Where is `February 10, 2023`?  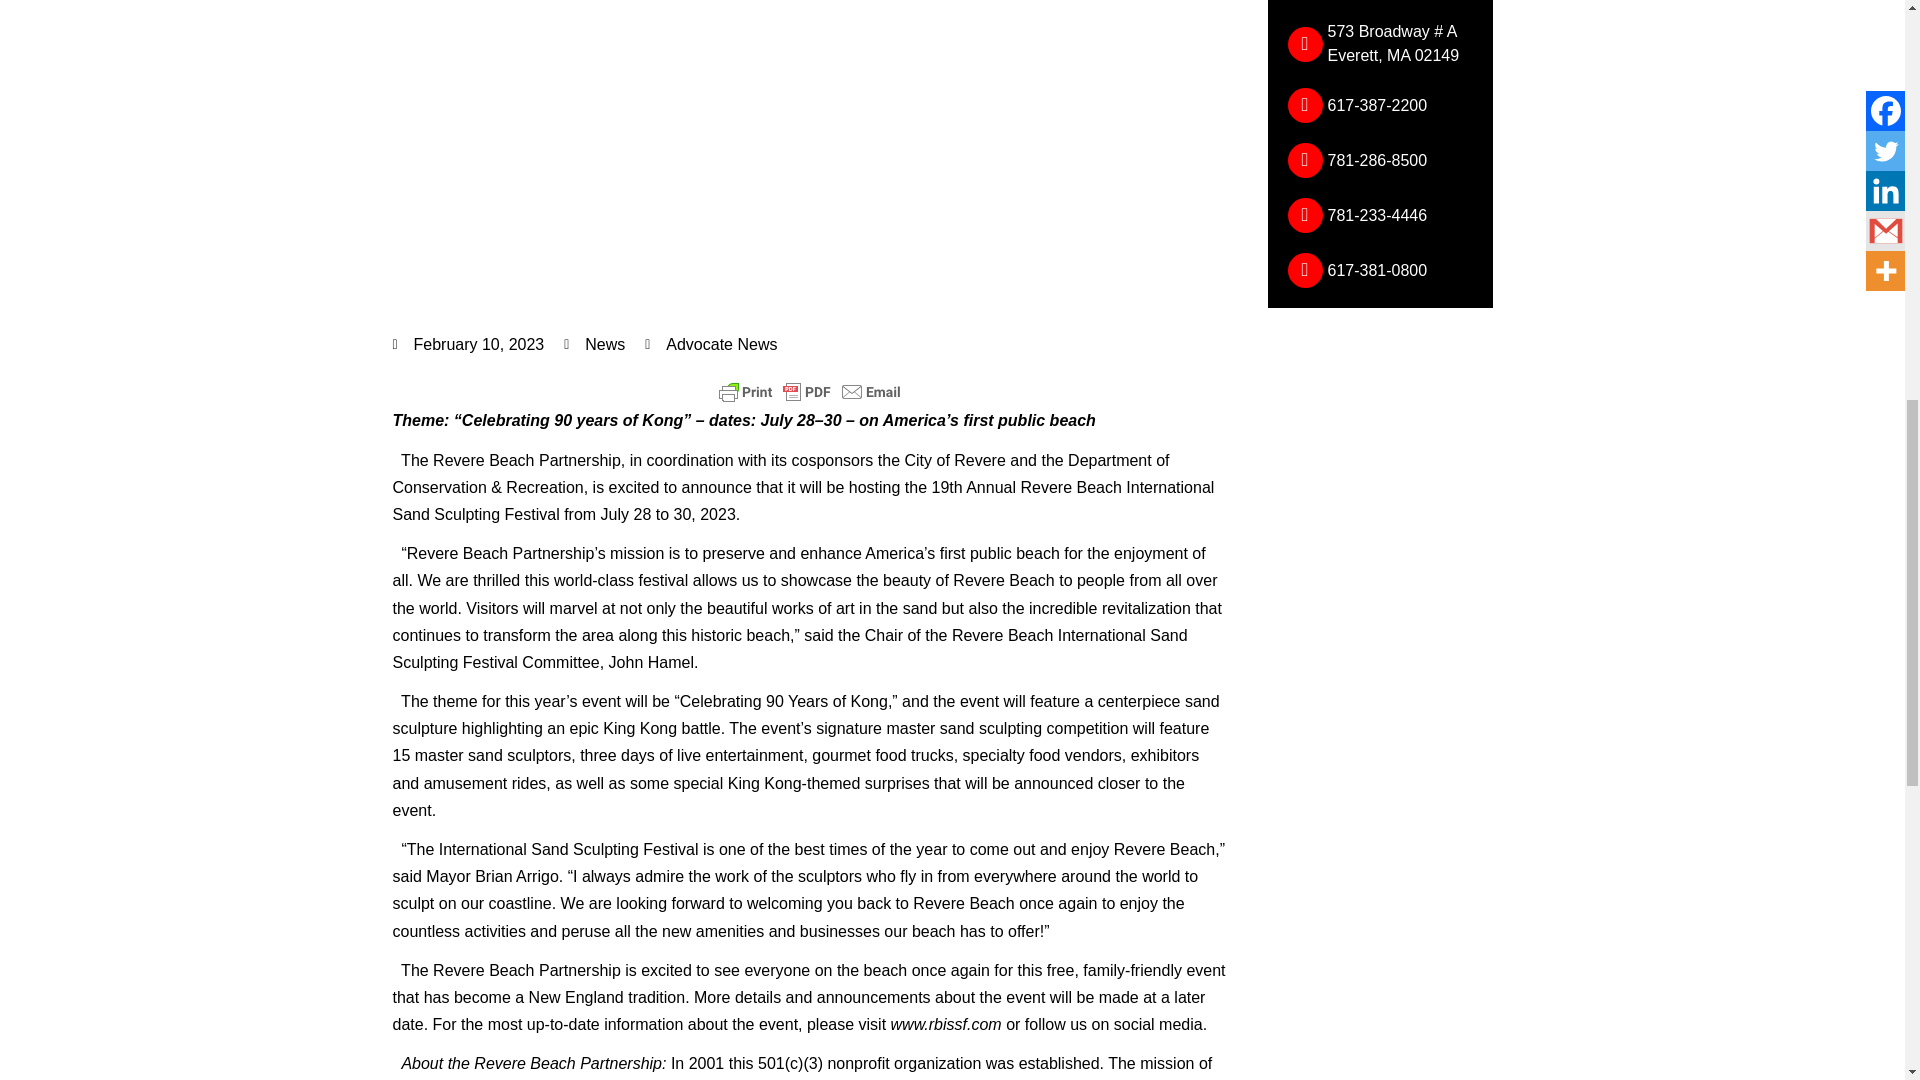 February 10, 2023 is located at coordinates (467, 344).